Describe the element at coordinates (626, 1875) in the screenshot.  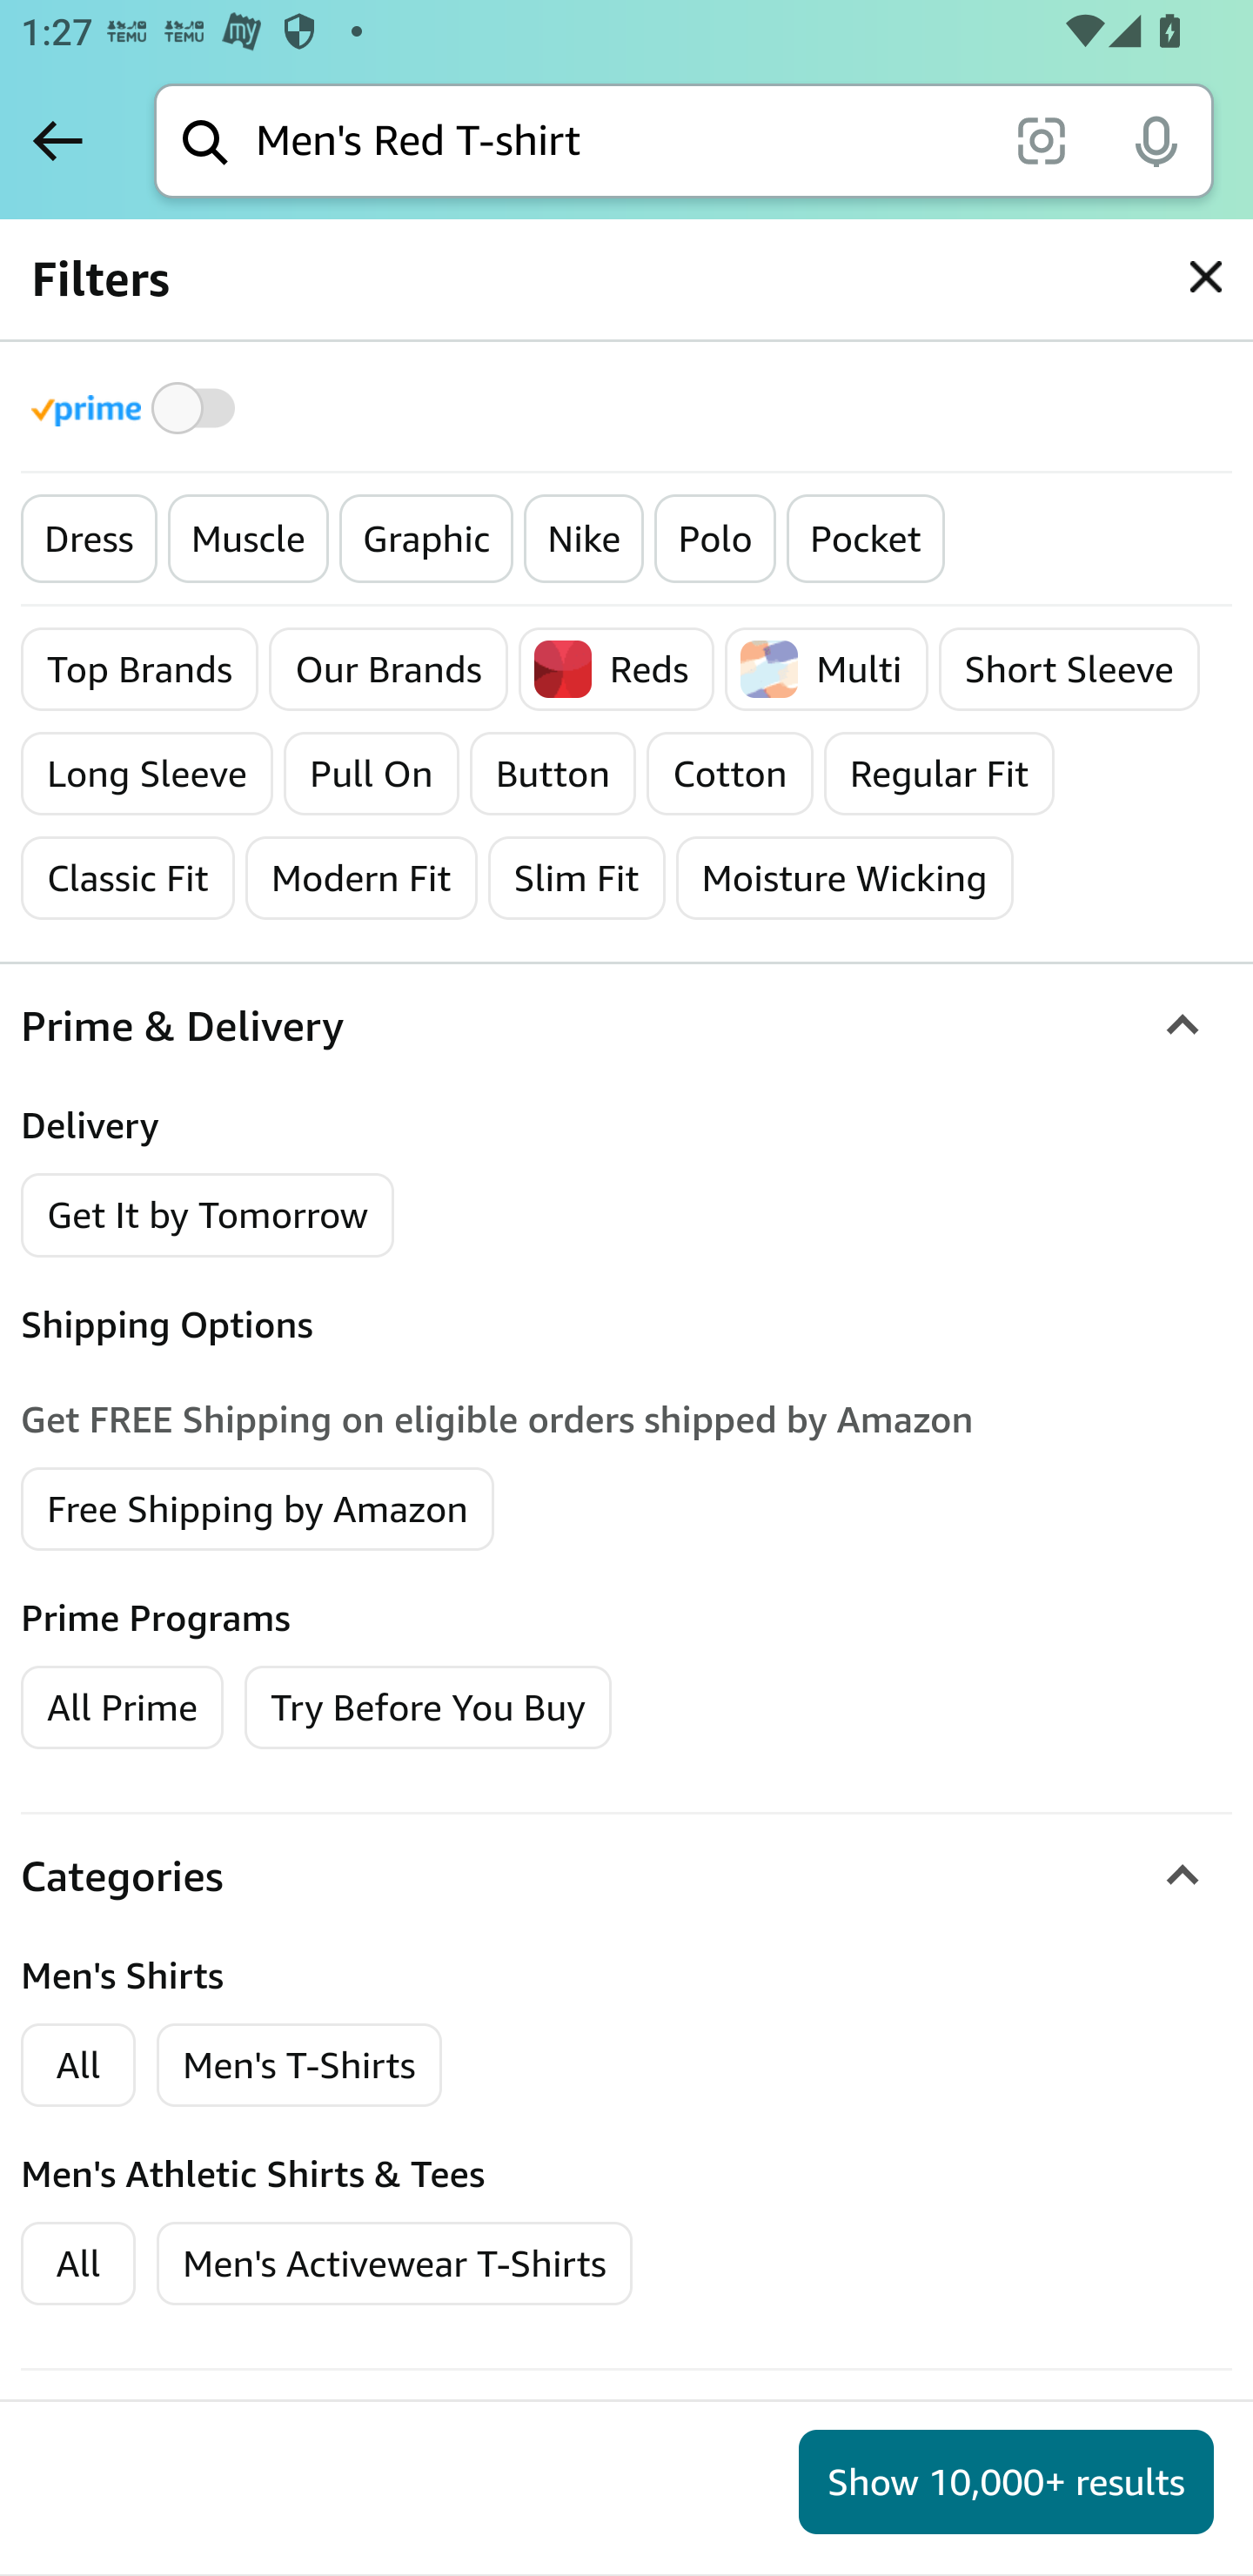
I see `Categories` at that location.